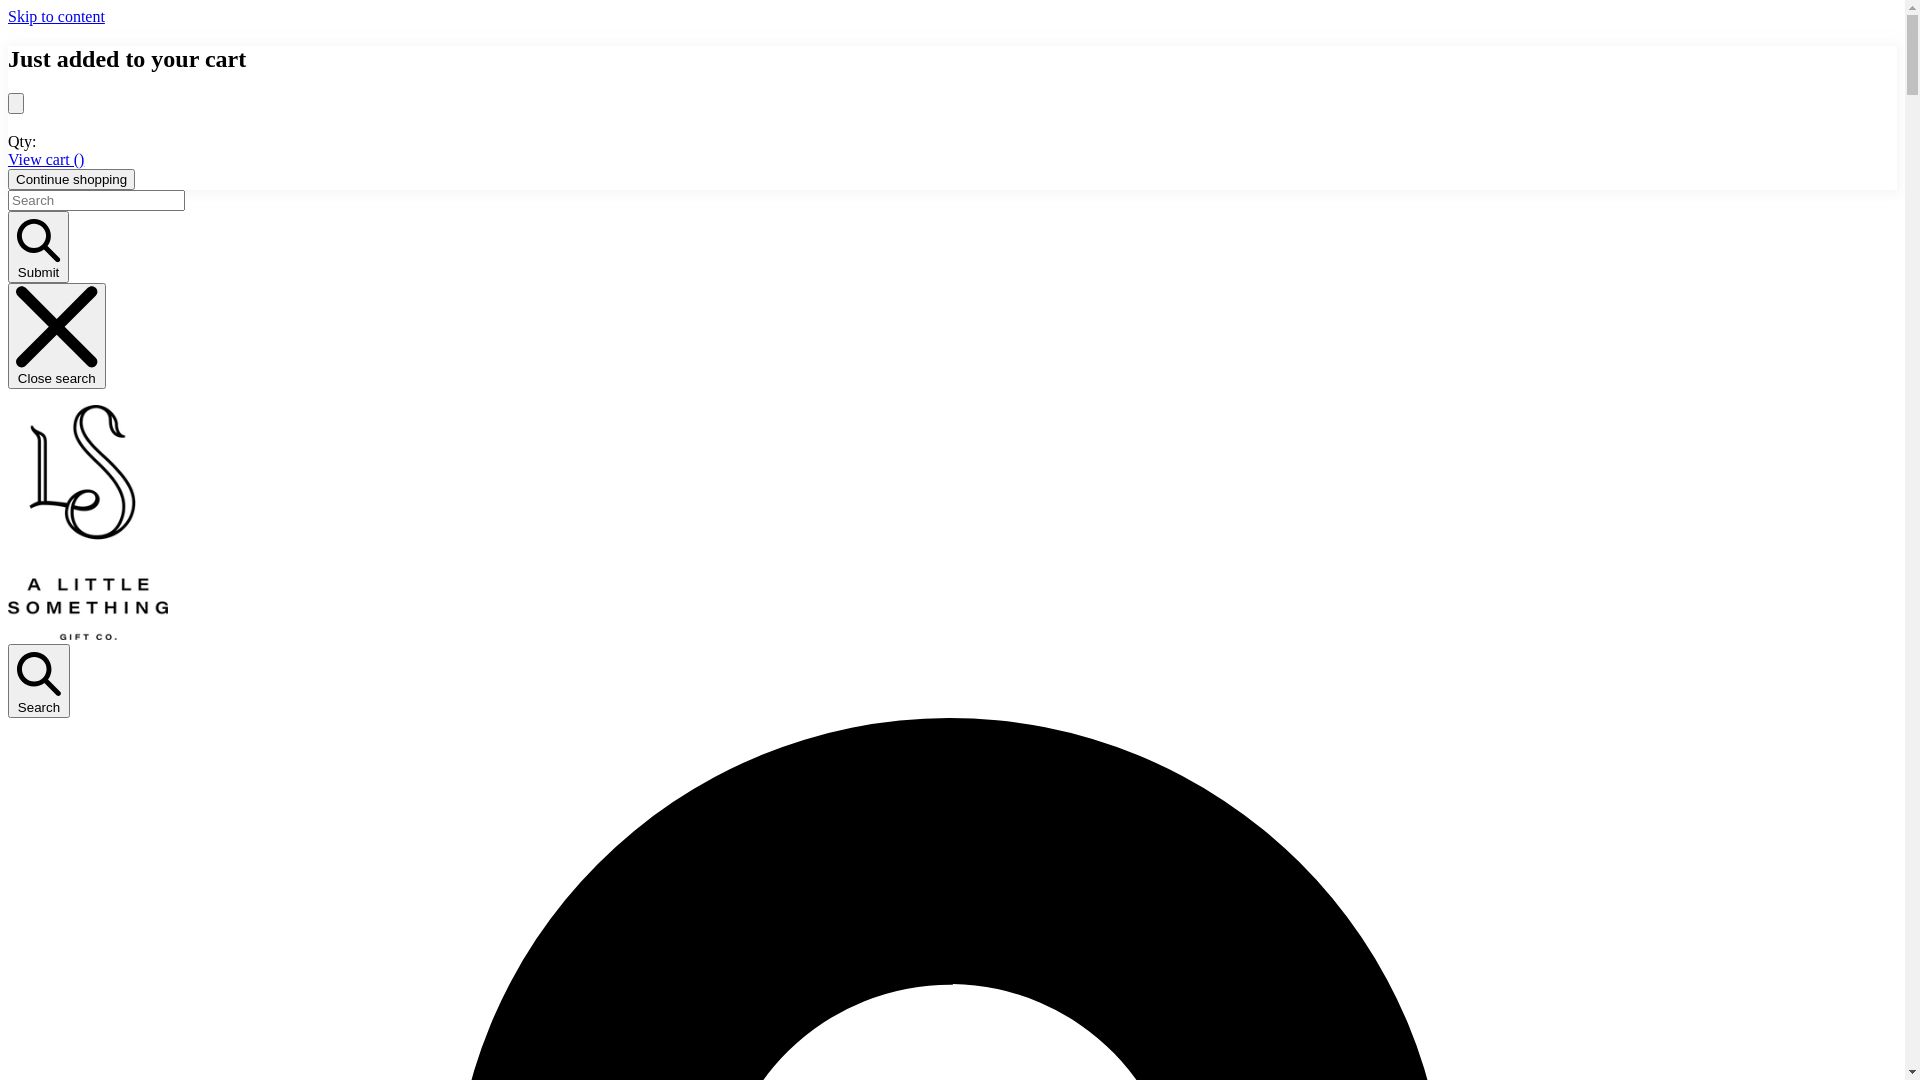 This screenshot has height=1080, width=1920. Describe the element at coordinates (57, 336) in the screenshot. I see `Close search` at that location.